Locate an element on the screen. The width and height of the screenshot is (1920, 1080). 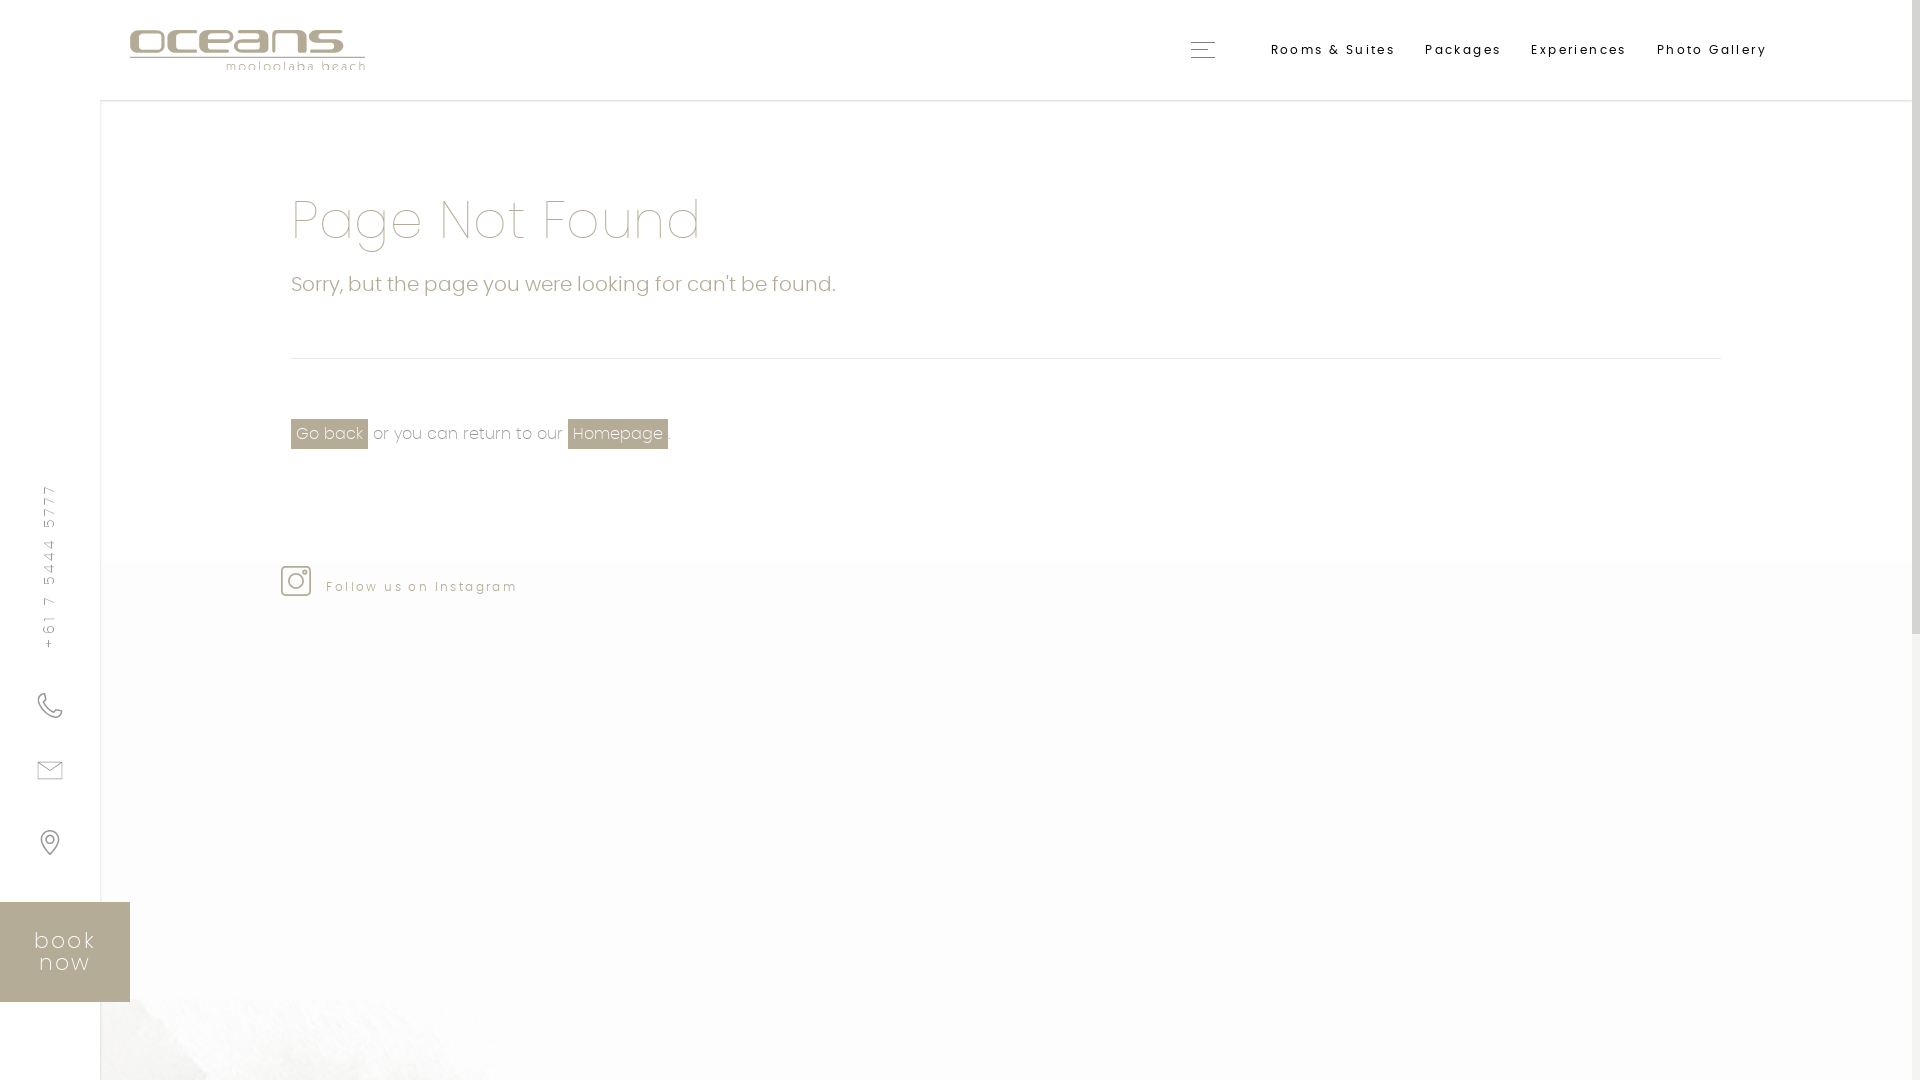
+61 7 5444 5777 is located at coordinates (50, 706).